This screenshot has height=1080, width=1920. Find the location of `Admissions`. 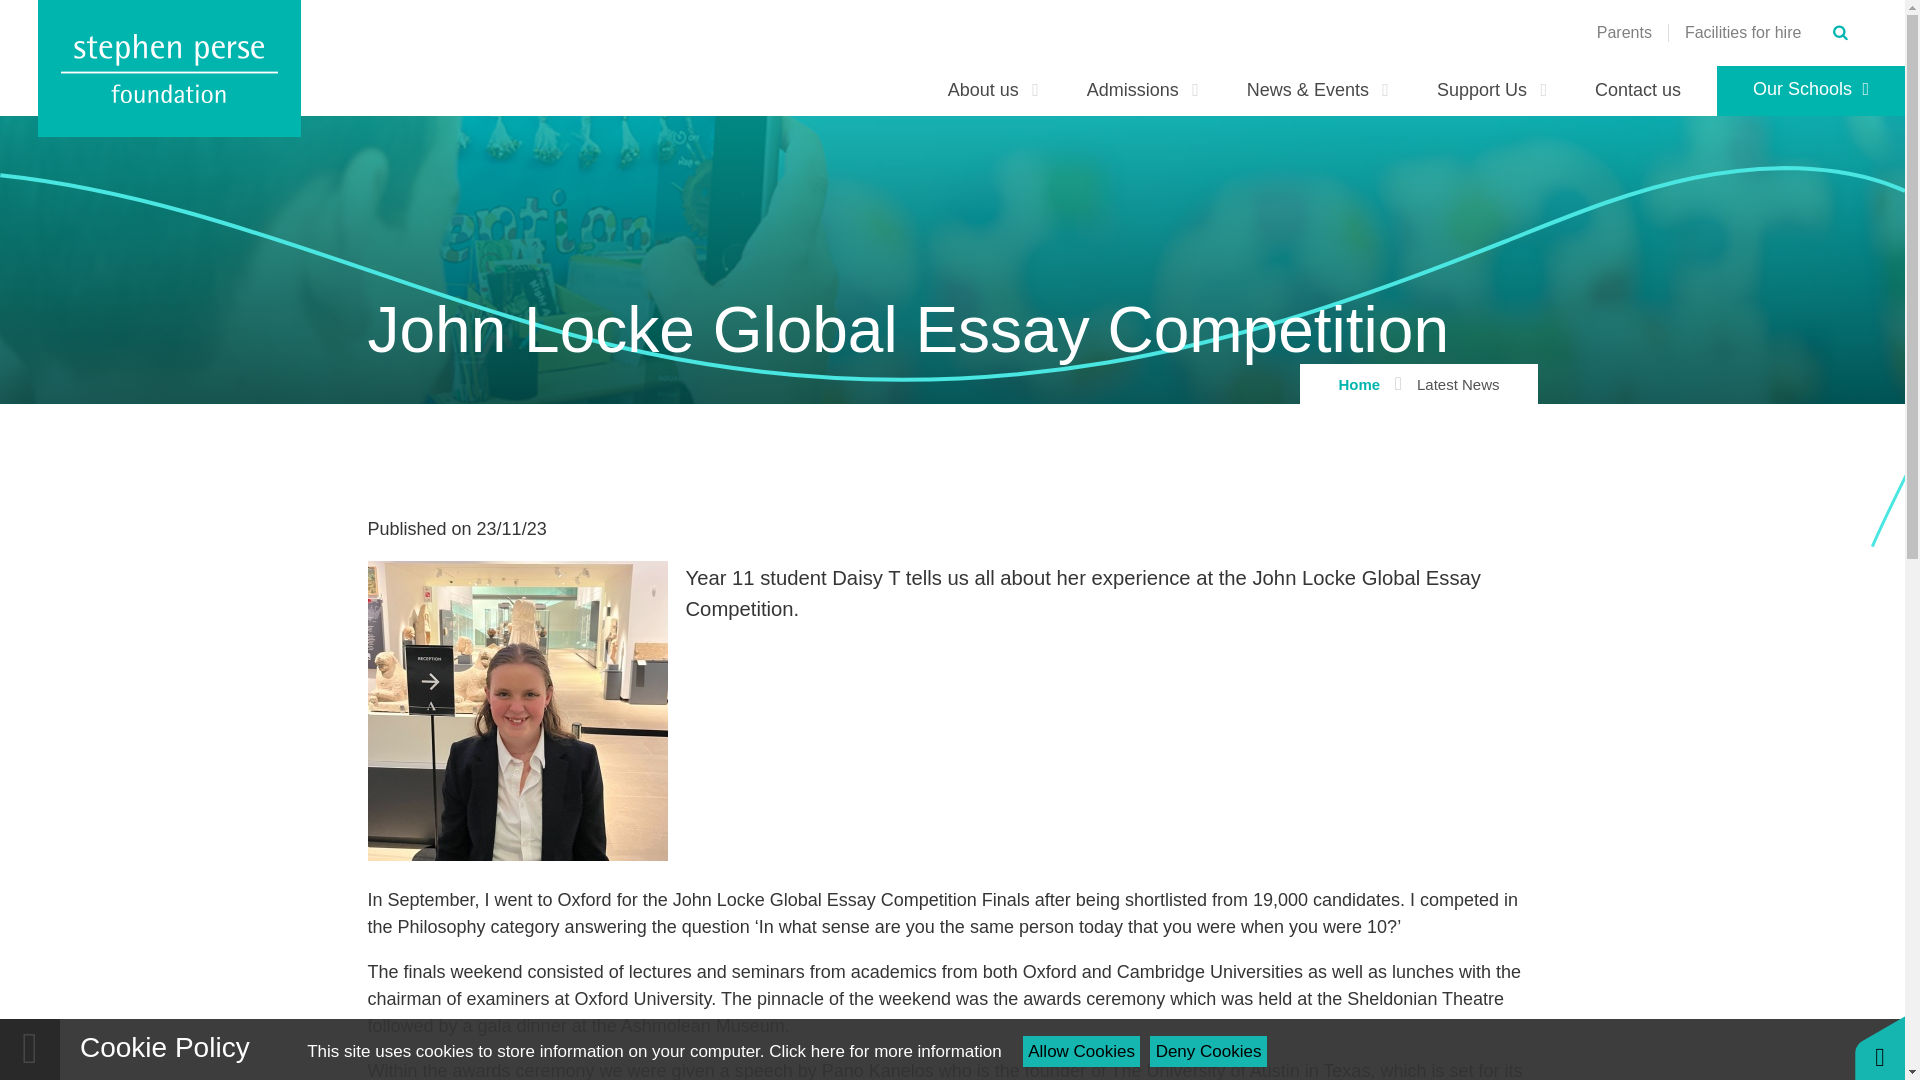

Admissions is located at coordinates (1143, 90).